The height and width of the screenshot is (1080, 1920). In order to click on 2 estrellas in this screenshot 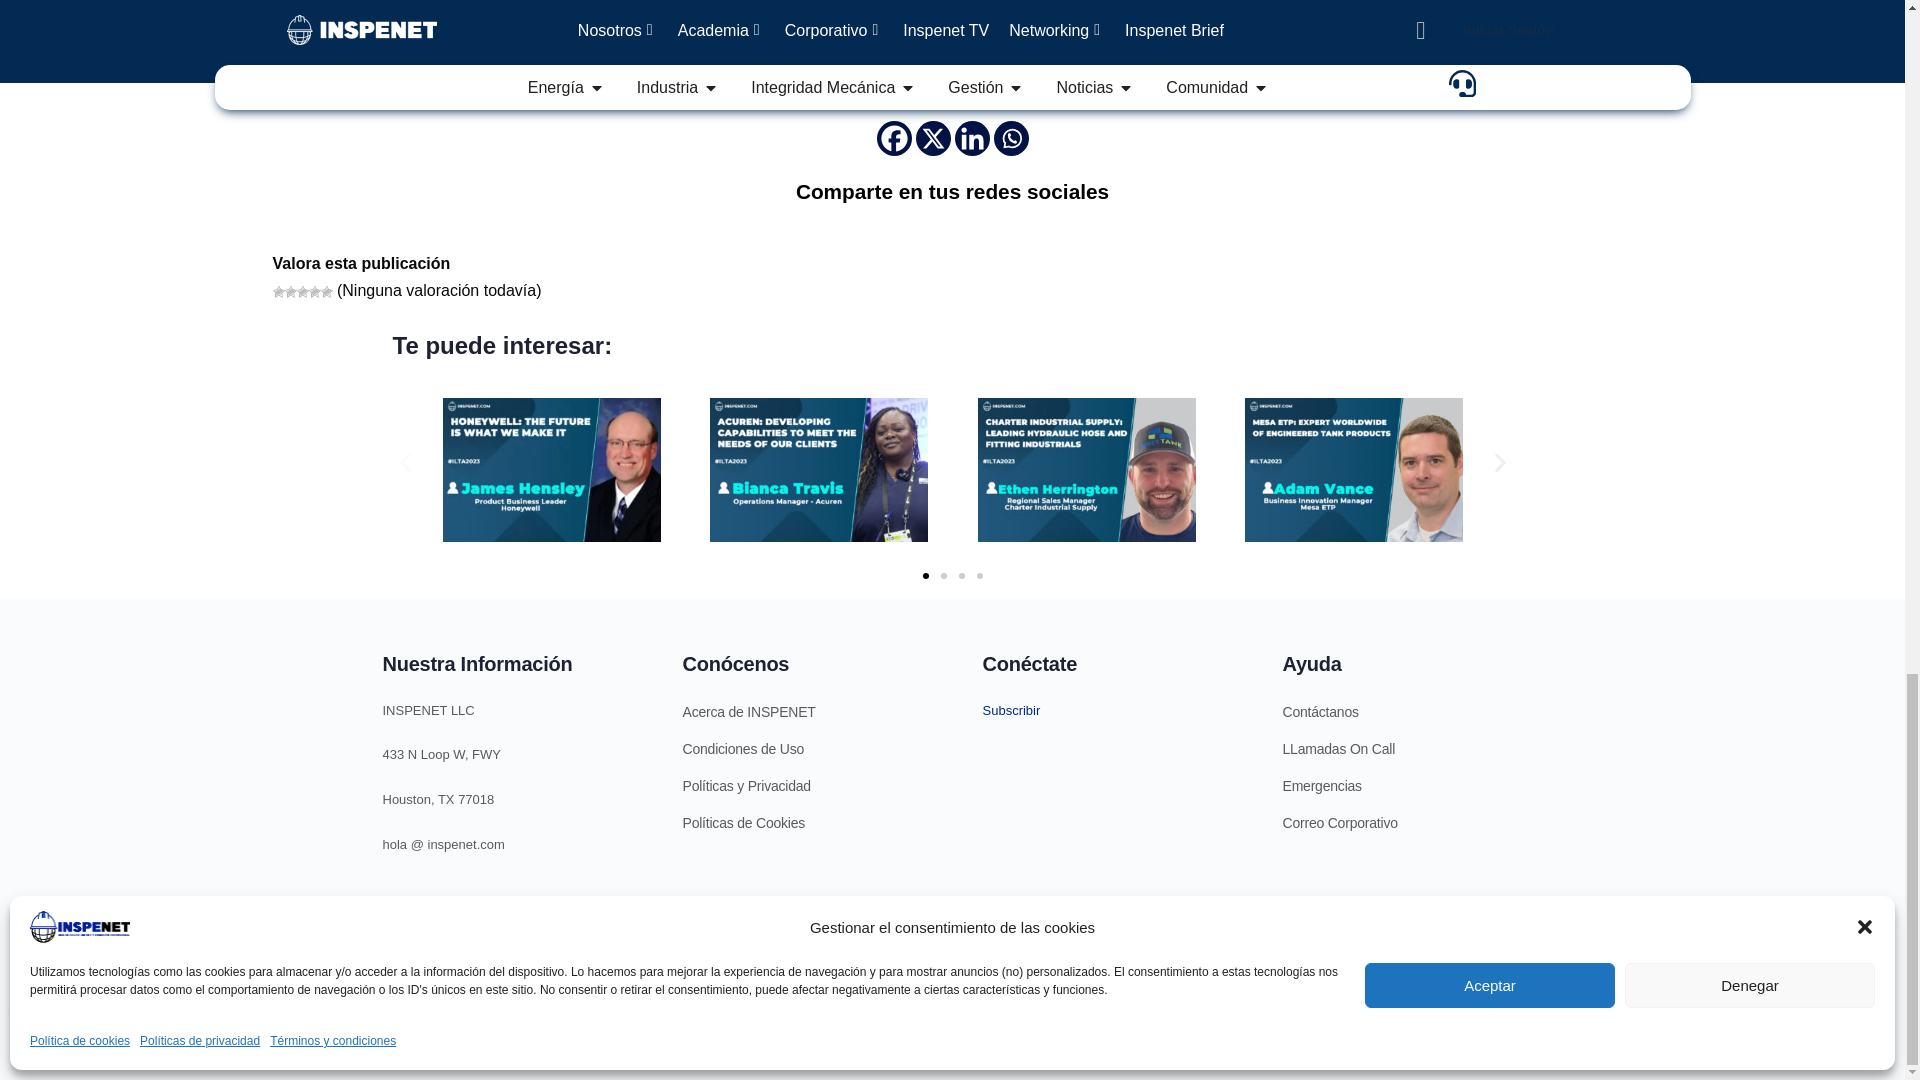, I will do `click(290, 292)`.